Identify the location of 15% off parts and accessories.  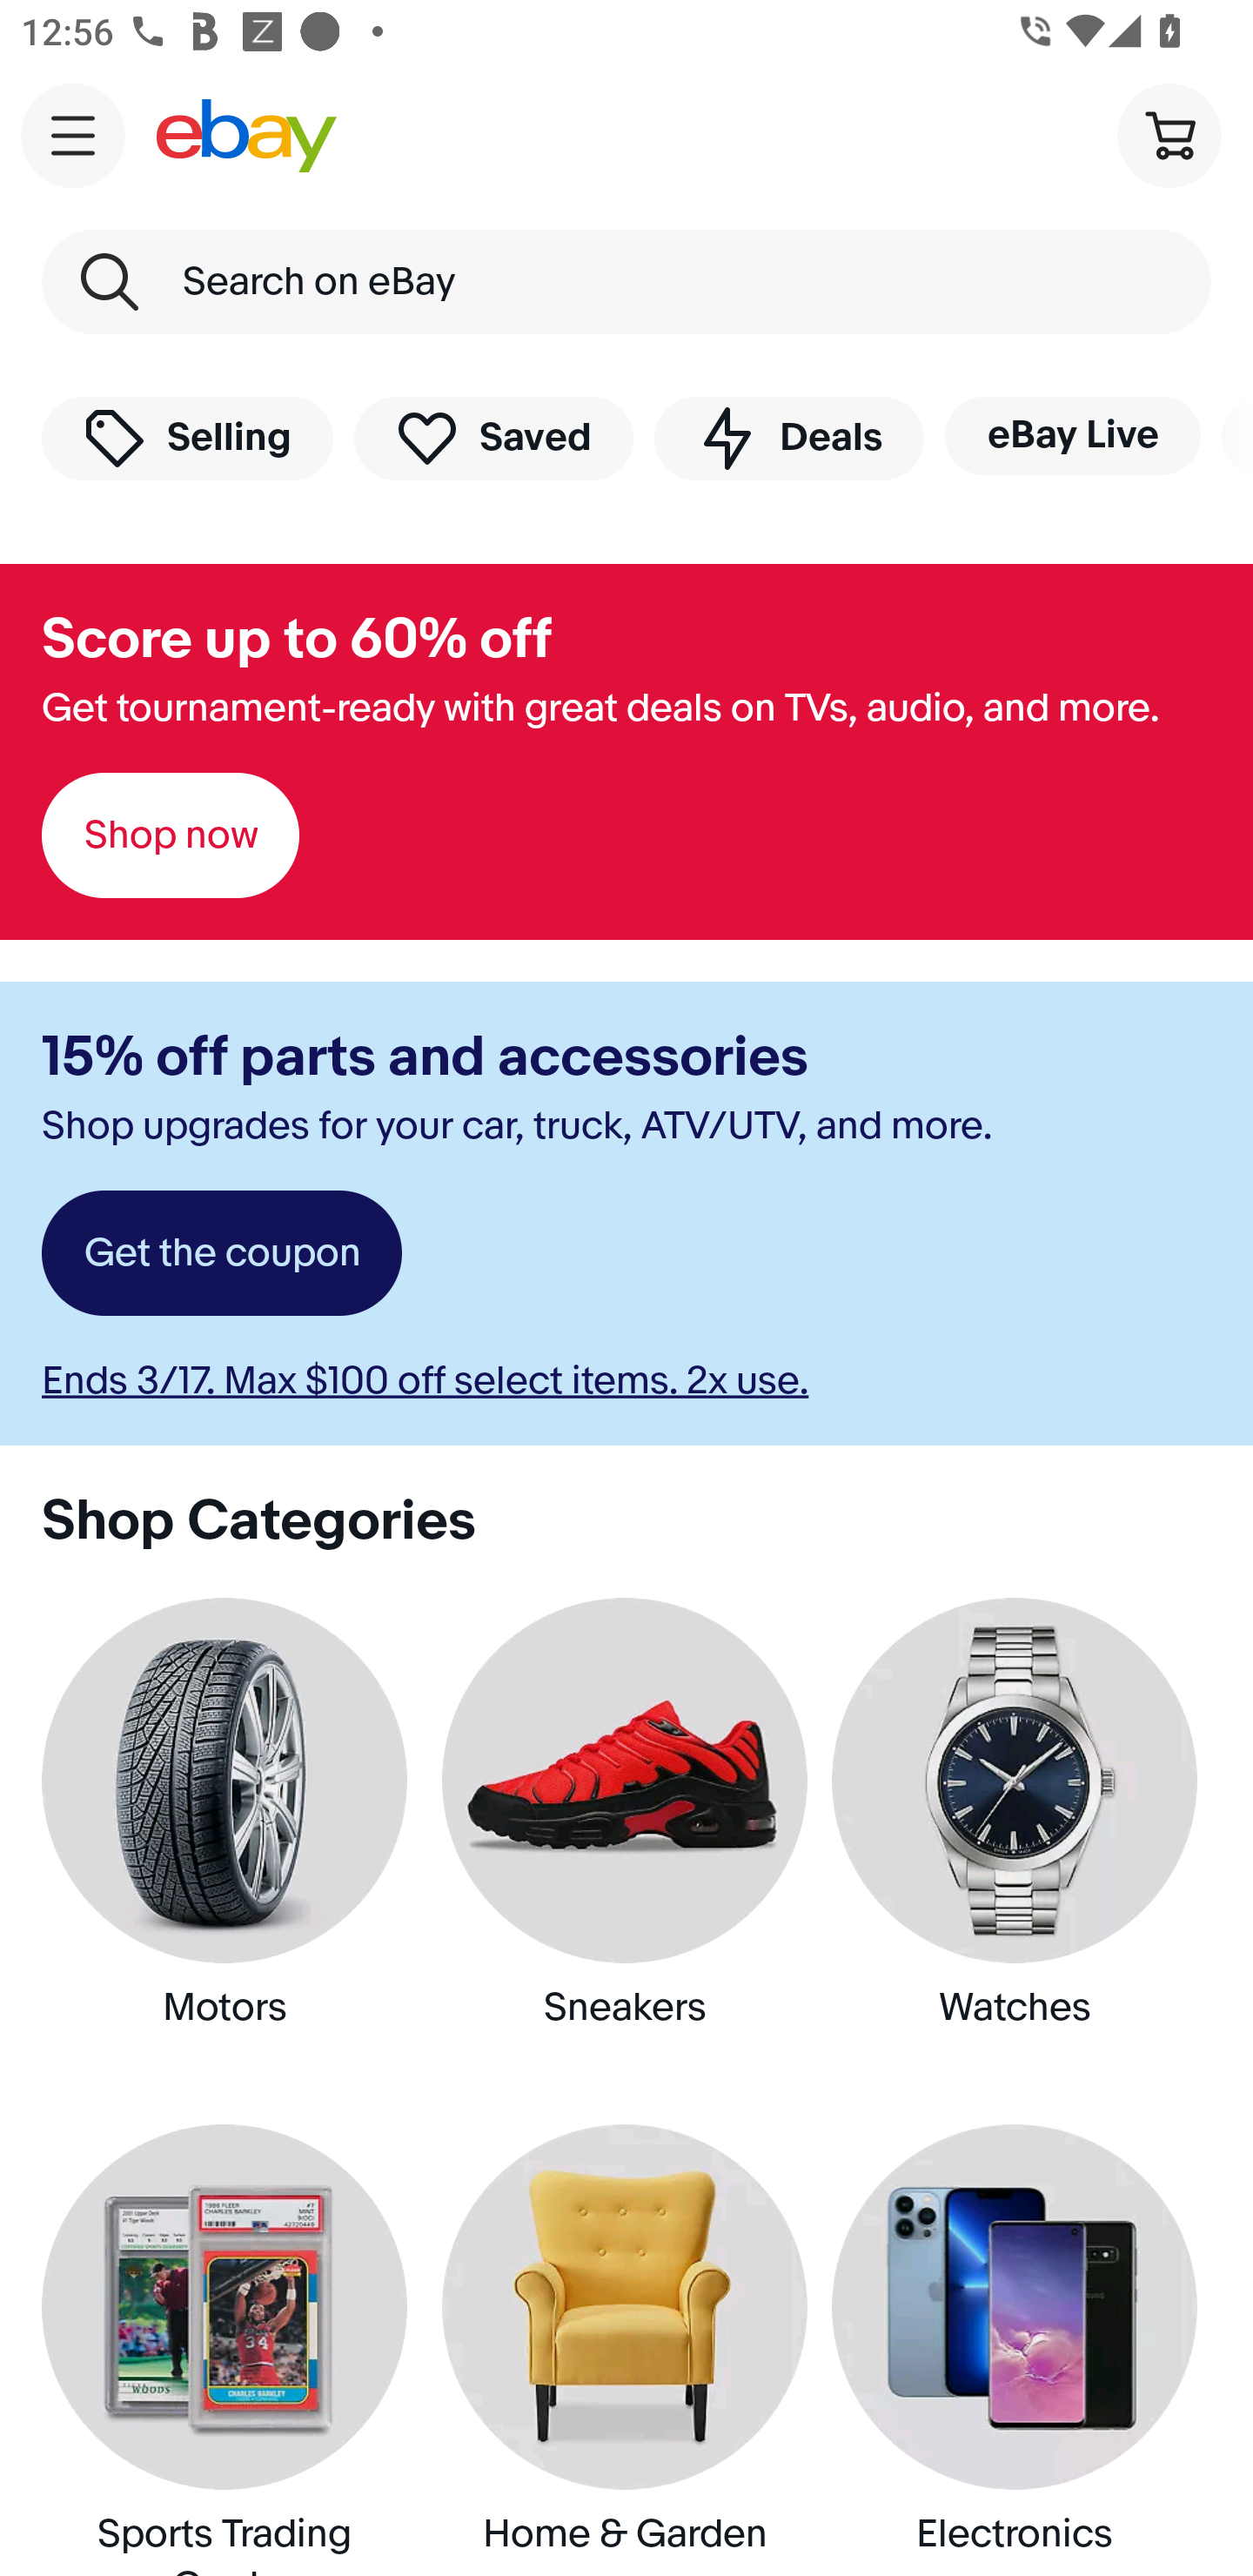
(425, 1057).